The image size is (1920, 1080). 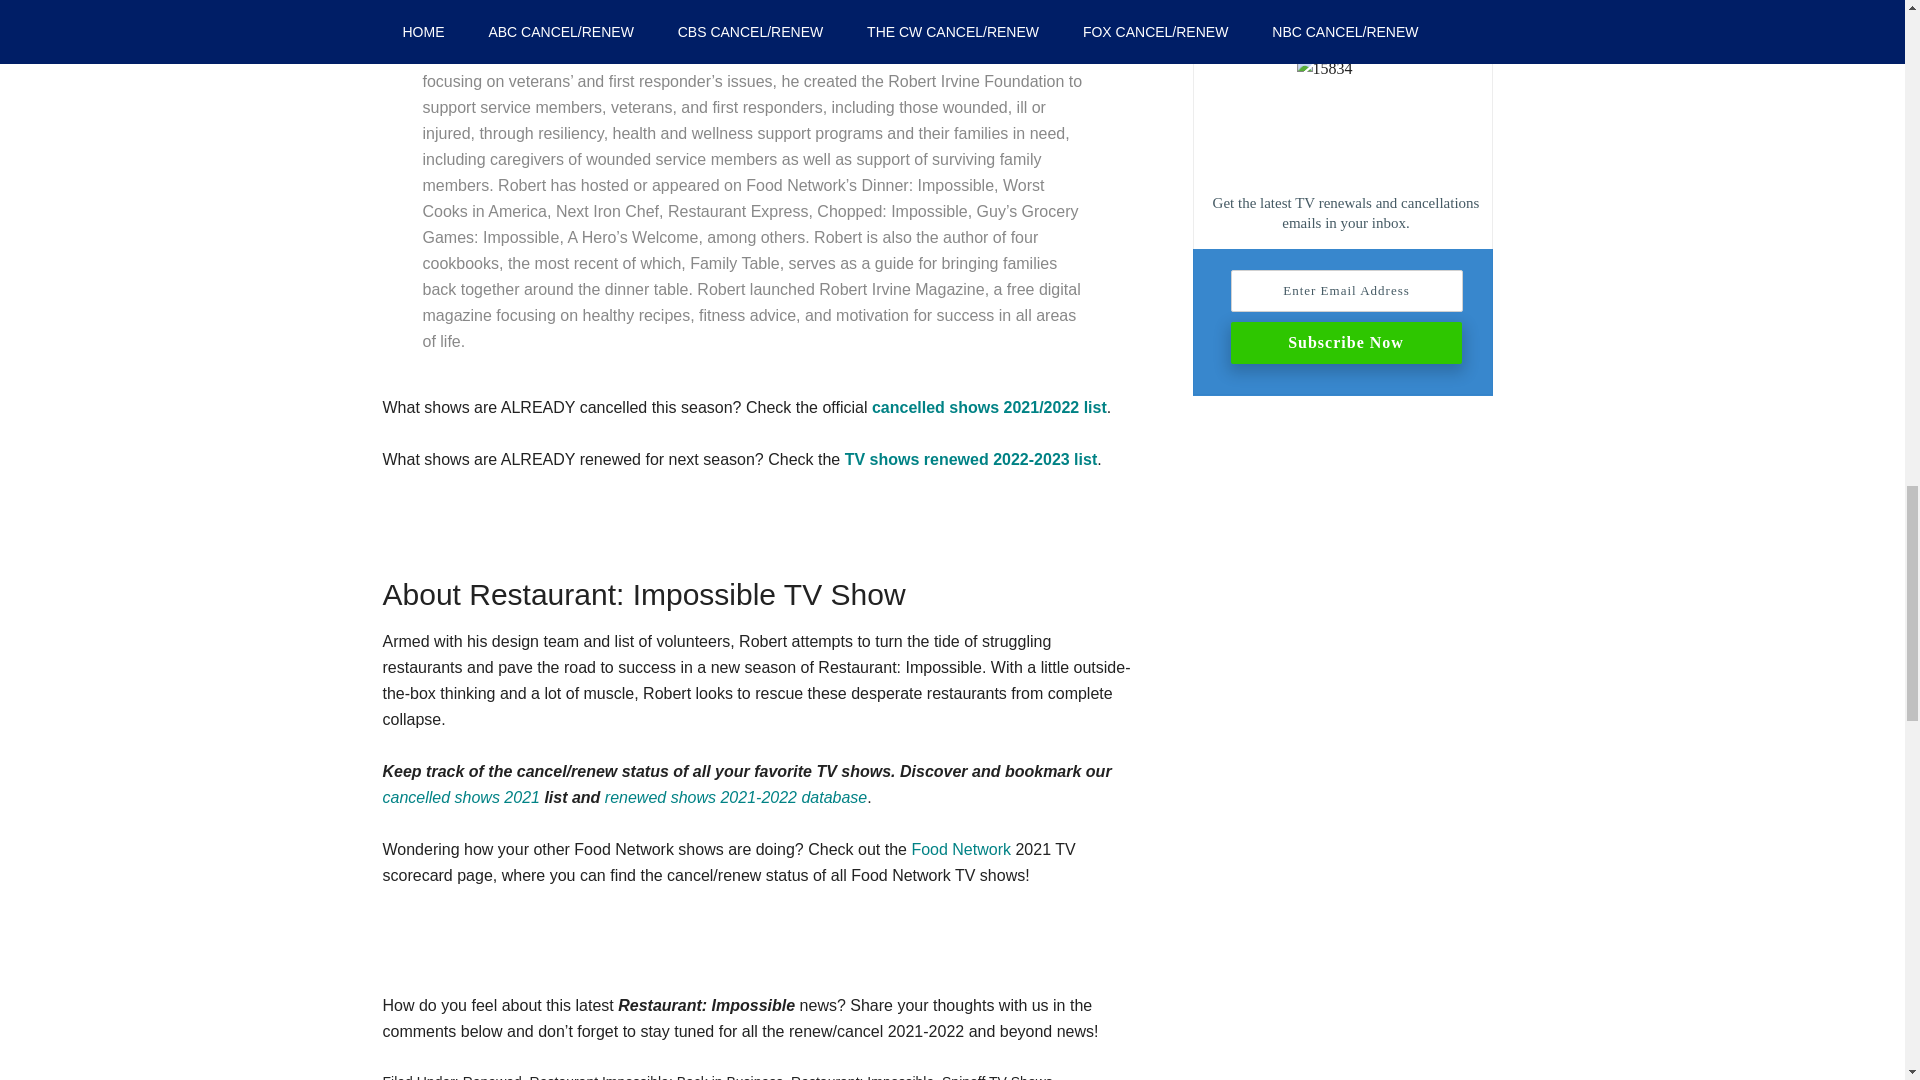 What do you see at coordinates (862, 1076) in the screenshot?
I see `Restaurant: Impossible` at bounding box center [862, 1076].